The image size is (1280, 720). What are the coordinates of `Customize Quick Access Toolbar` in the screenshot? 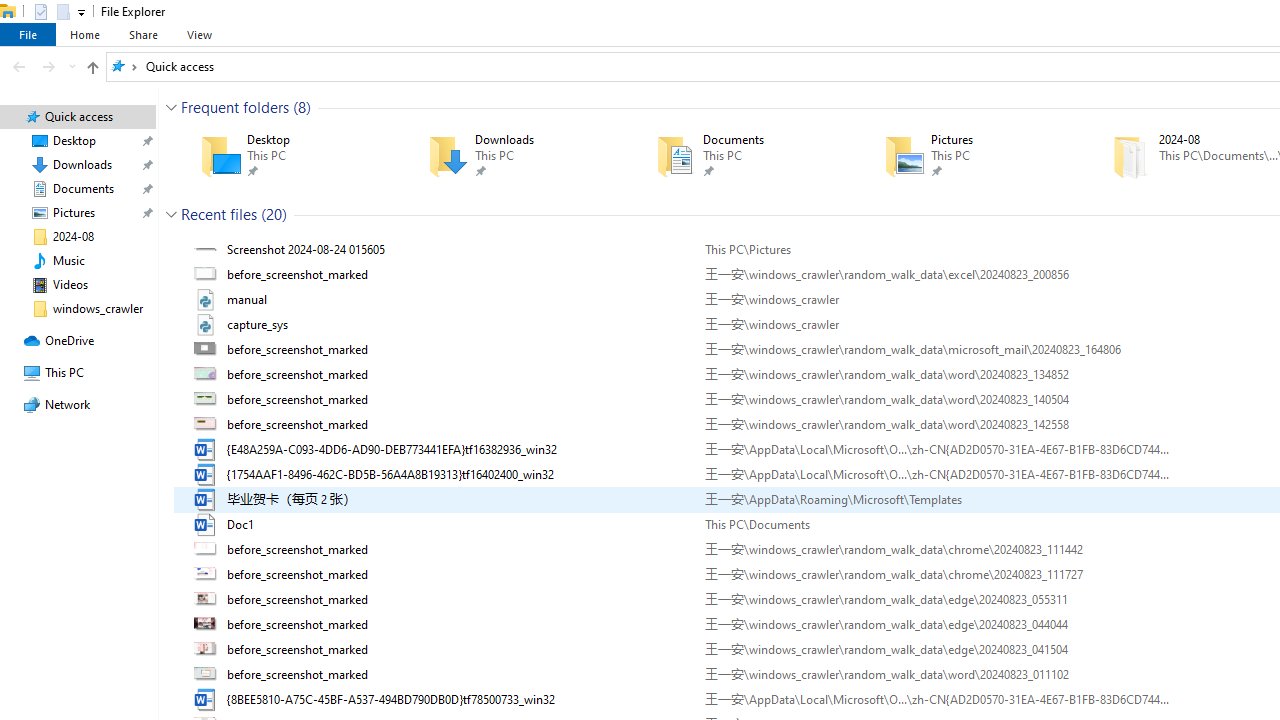 It's located at (82, 12).